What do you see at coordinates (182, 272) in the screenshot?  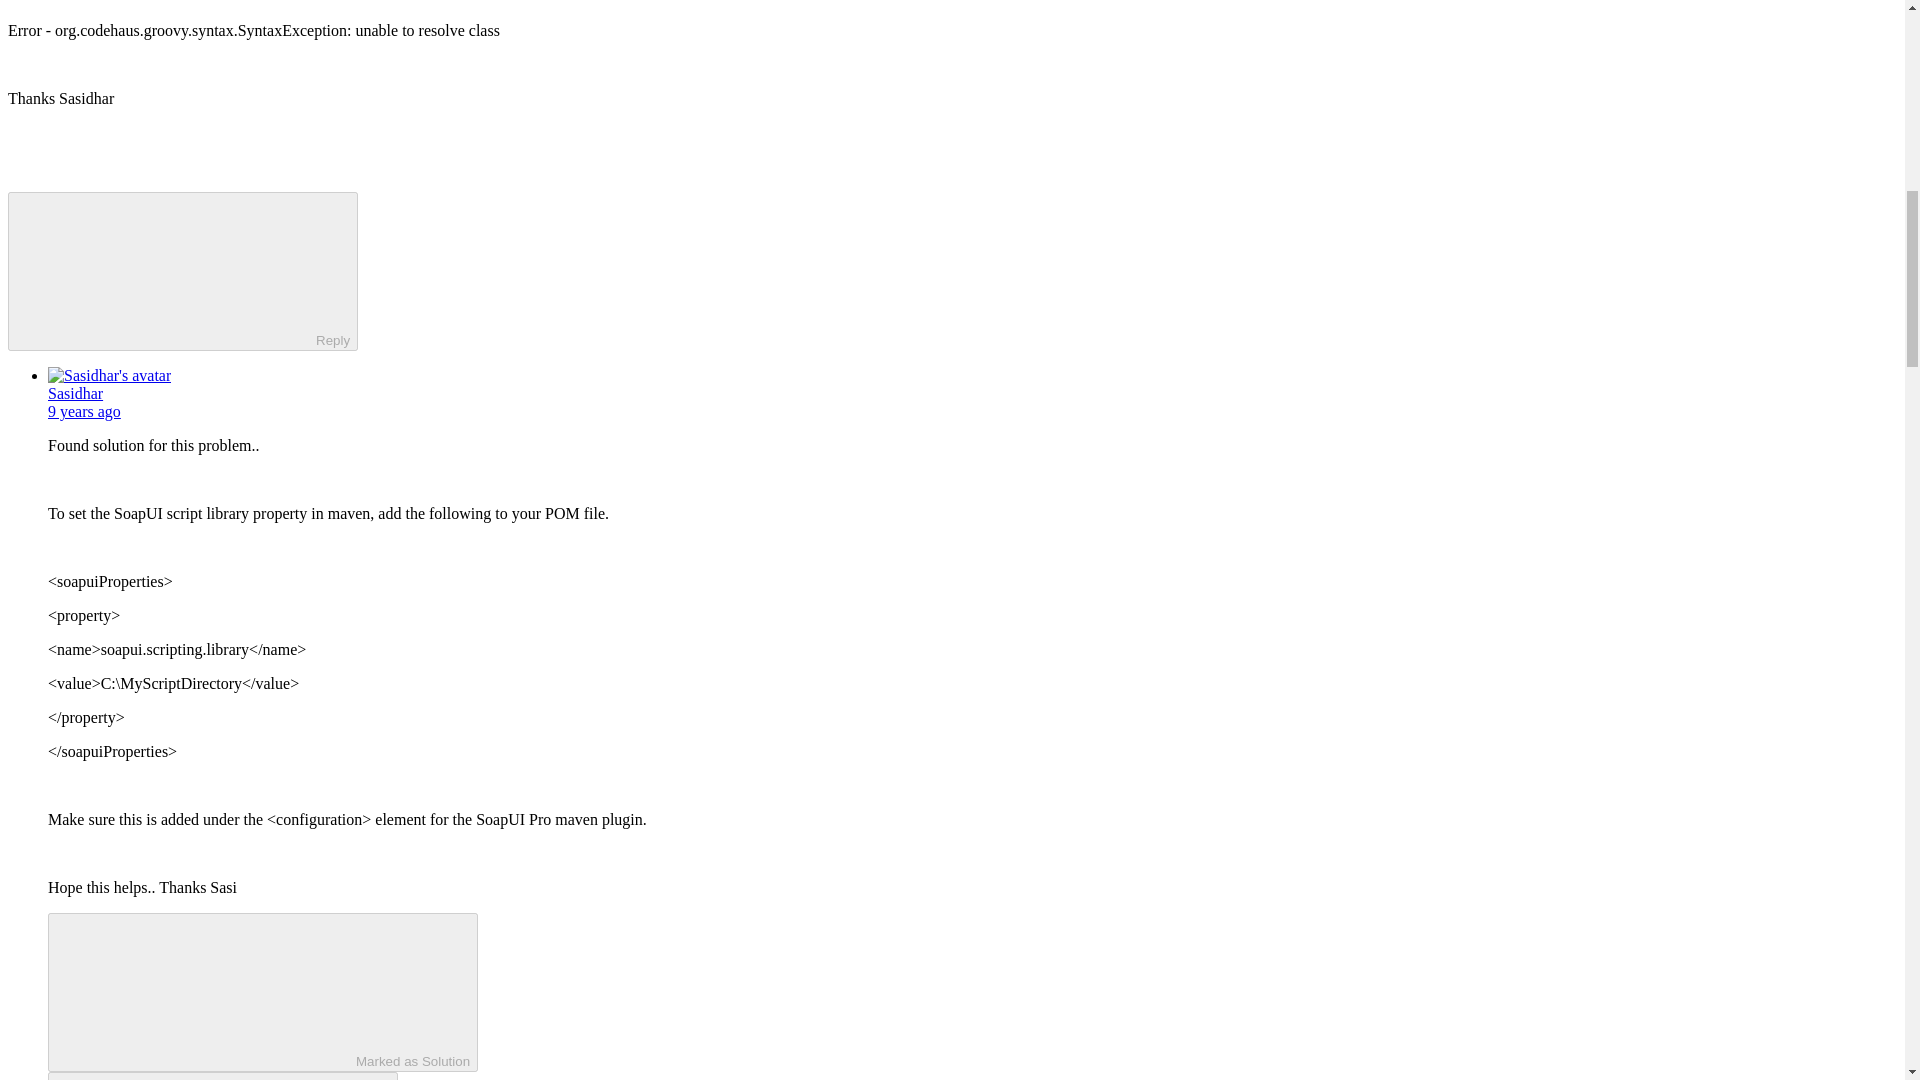 I see `ReplyReply` at bounding box center [182, 272].